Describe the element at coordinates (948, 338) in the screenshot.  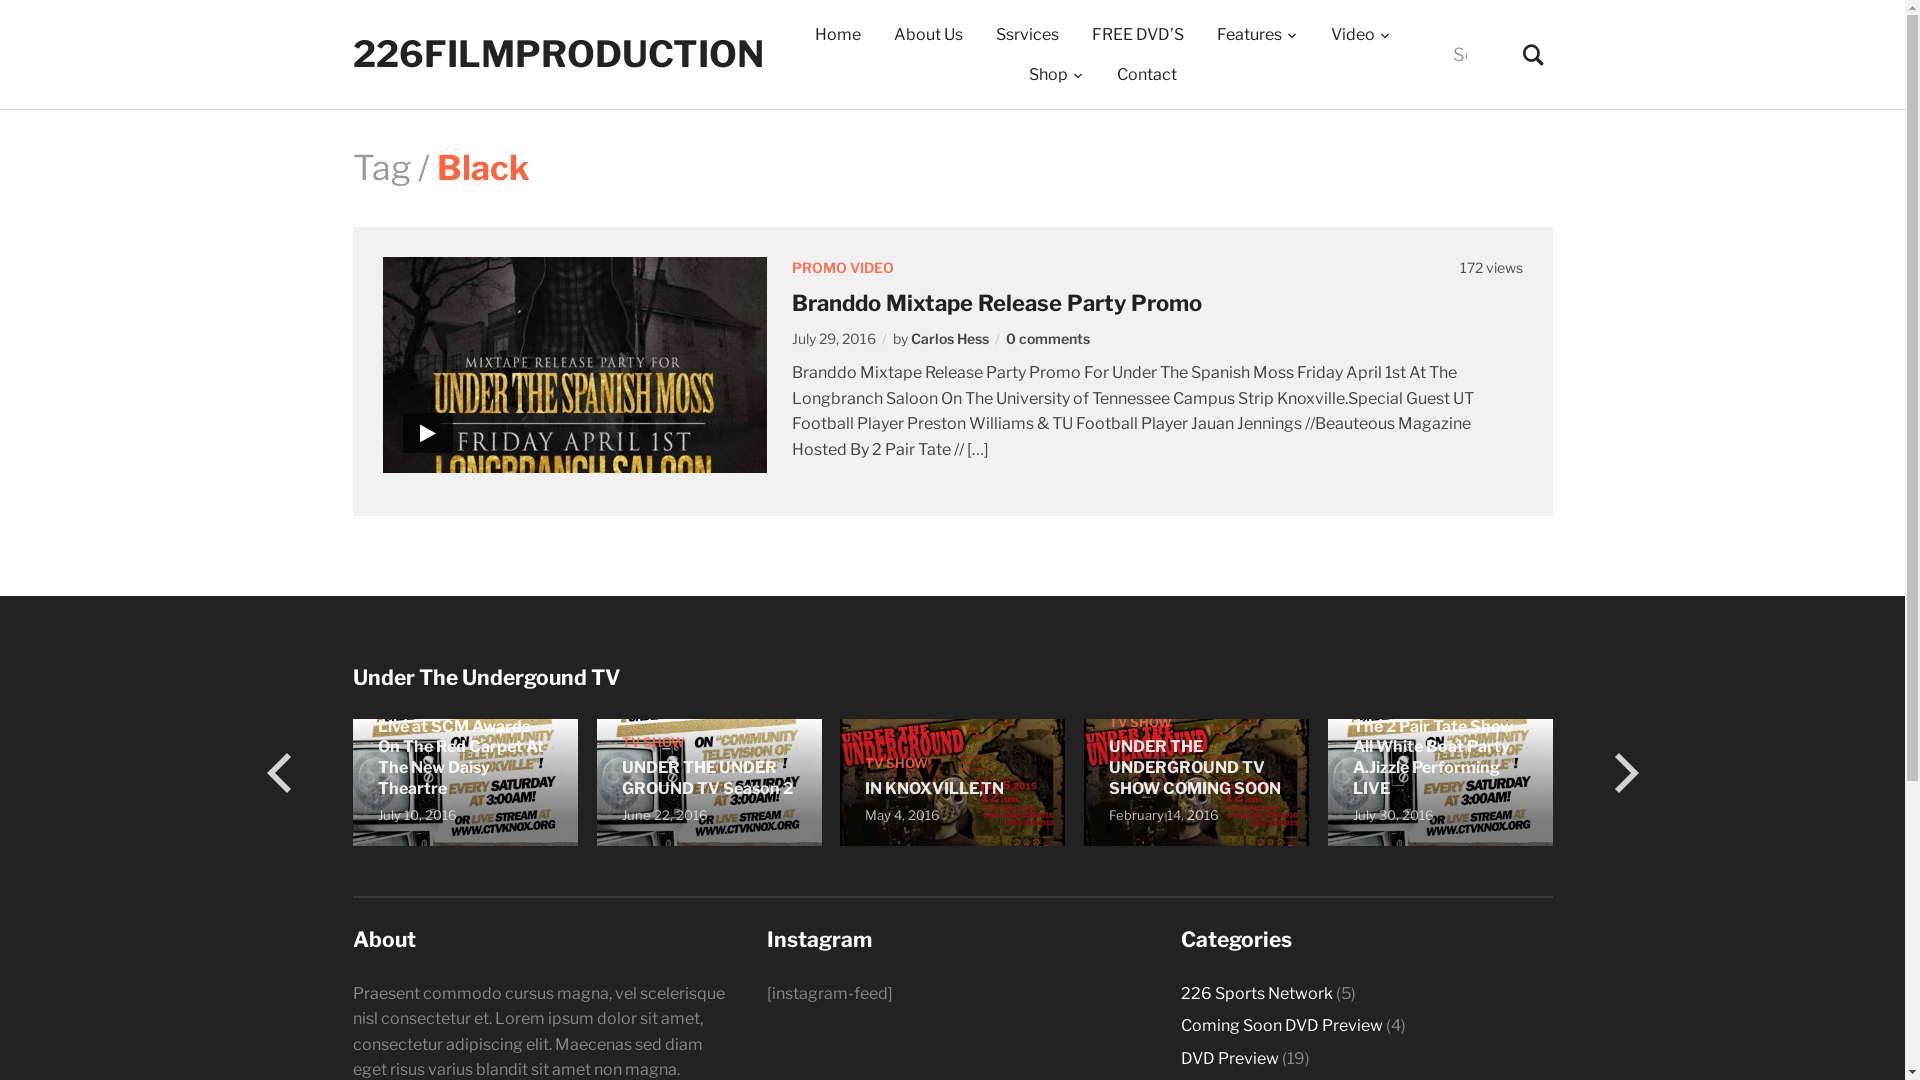
I see `Carlos Hess` at that location.